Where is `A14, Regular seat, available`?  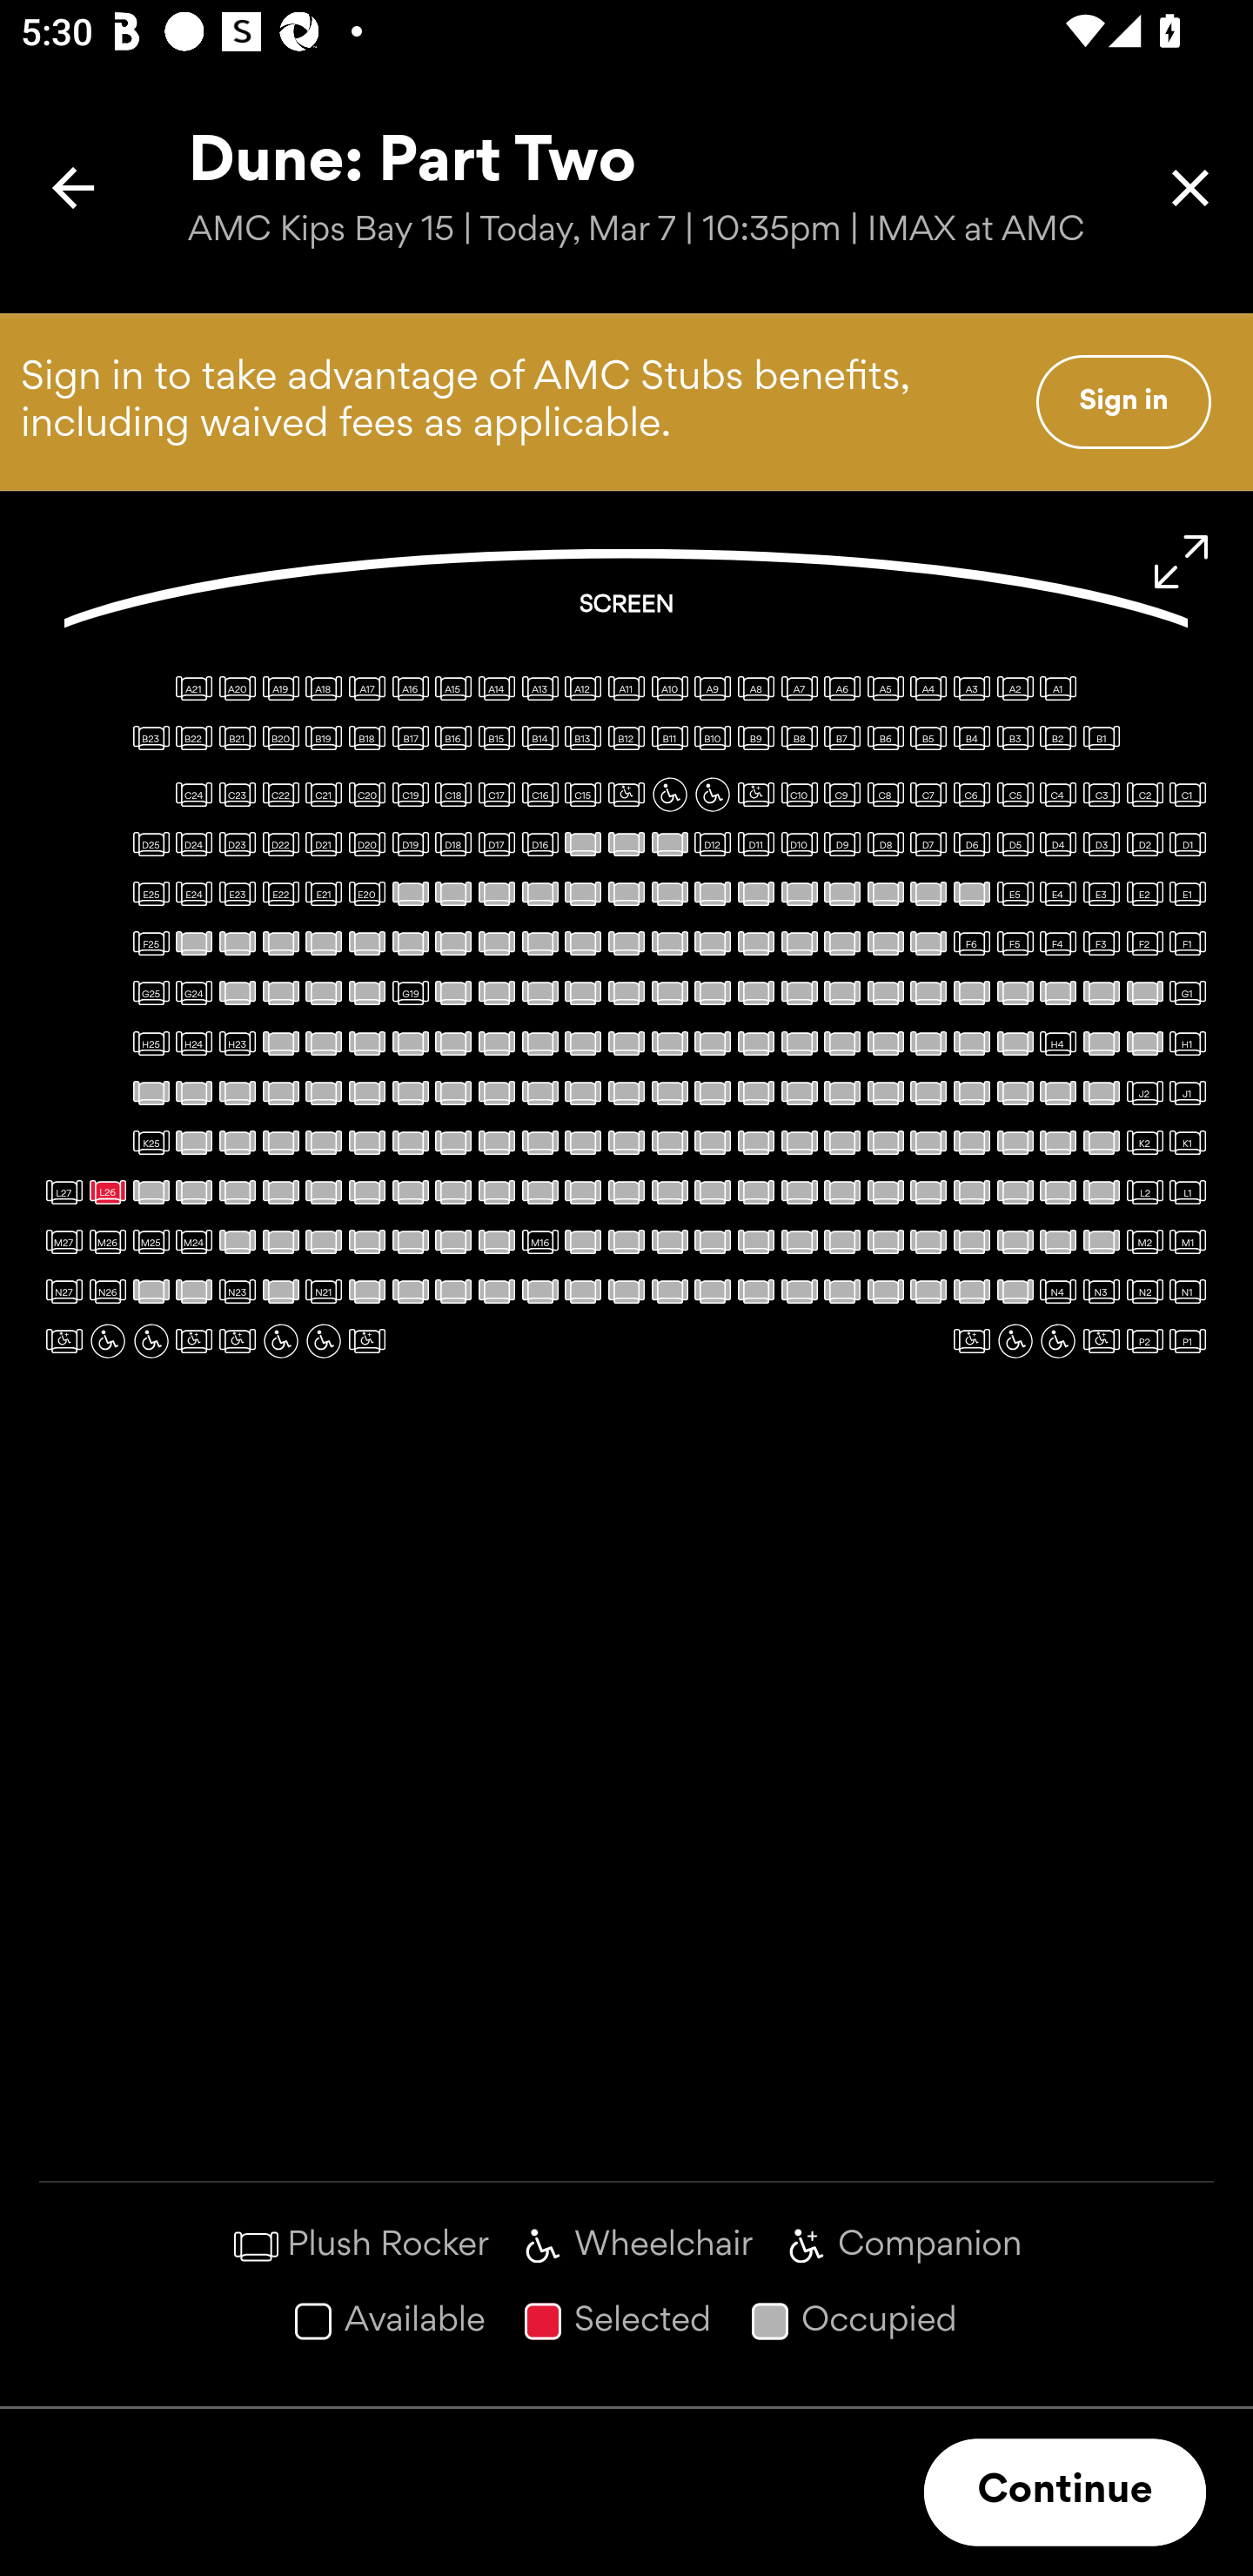 A14, Regular seat, available is located at coordinates (496, 688).